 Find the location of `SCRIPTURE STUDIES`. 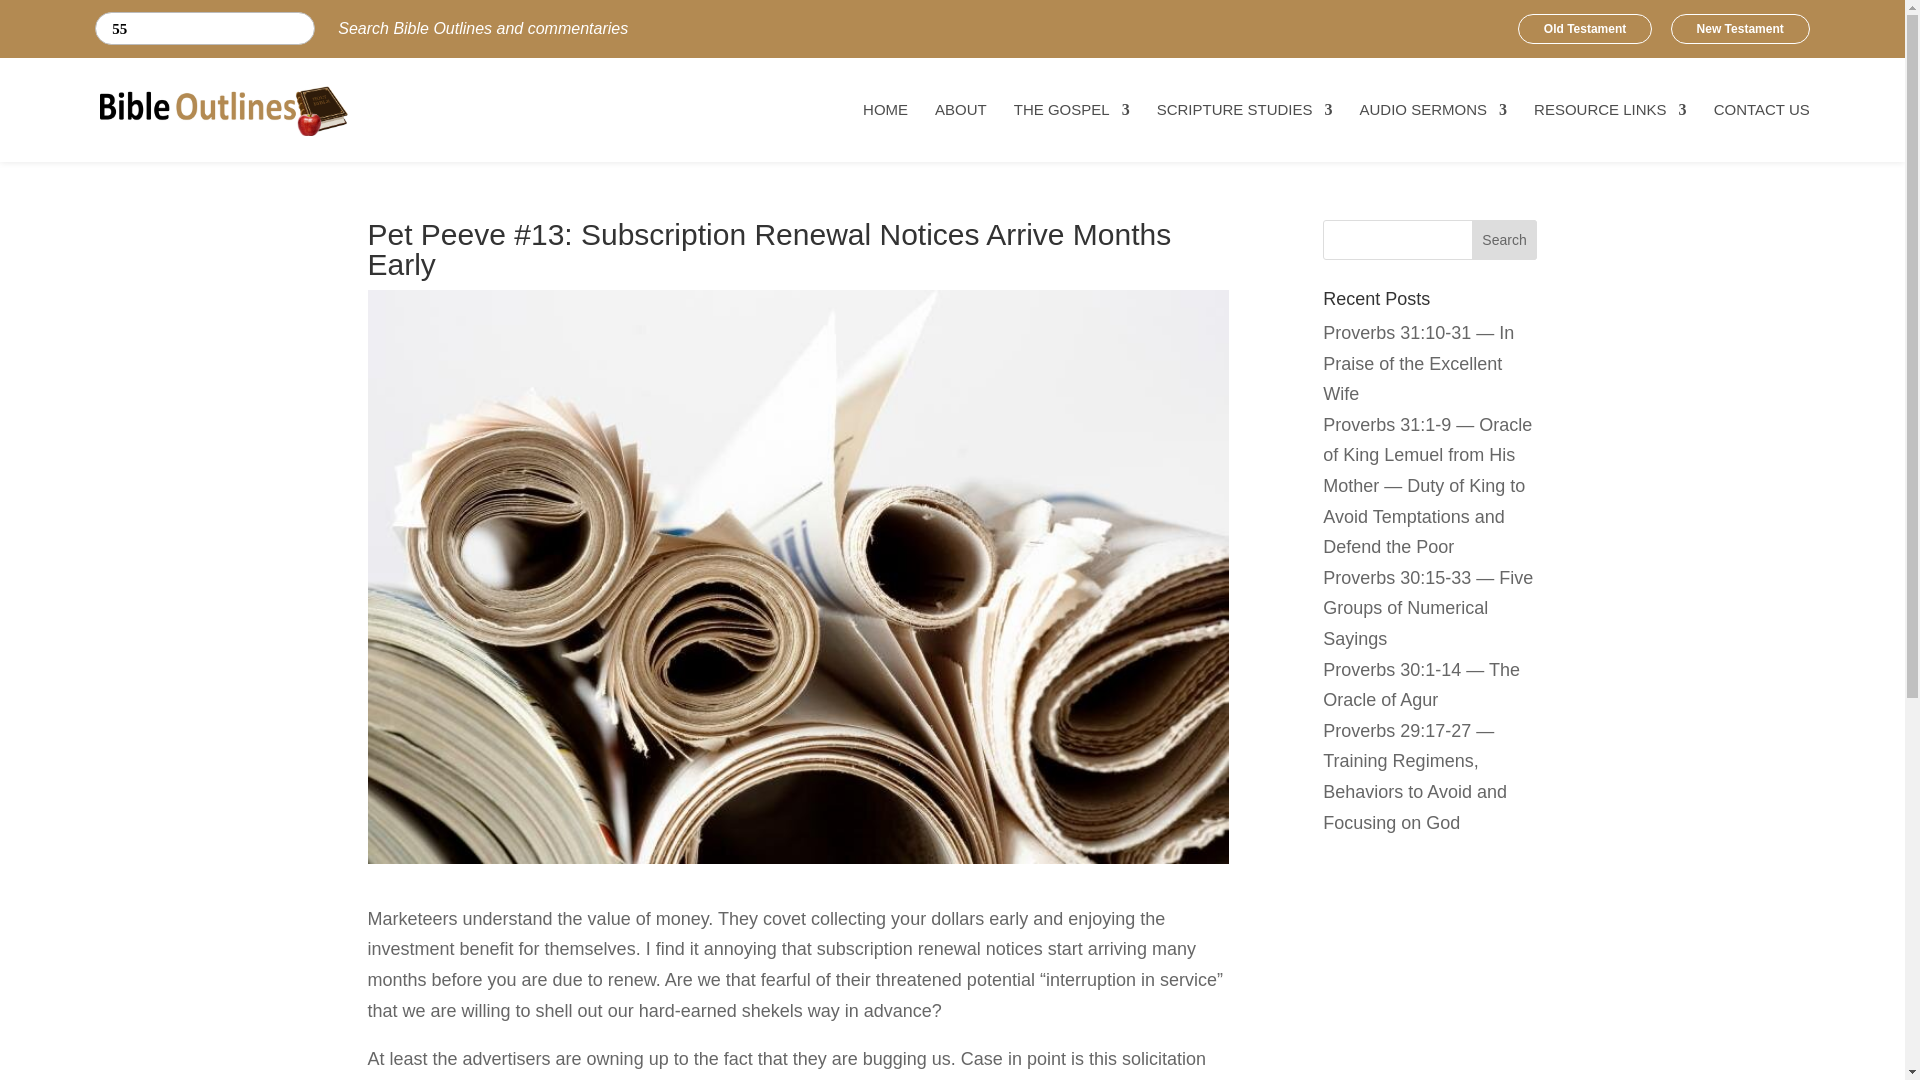

SCRIPTURE STUDIES is located at coordinates (1244, 116).